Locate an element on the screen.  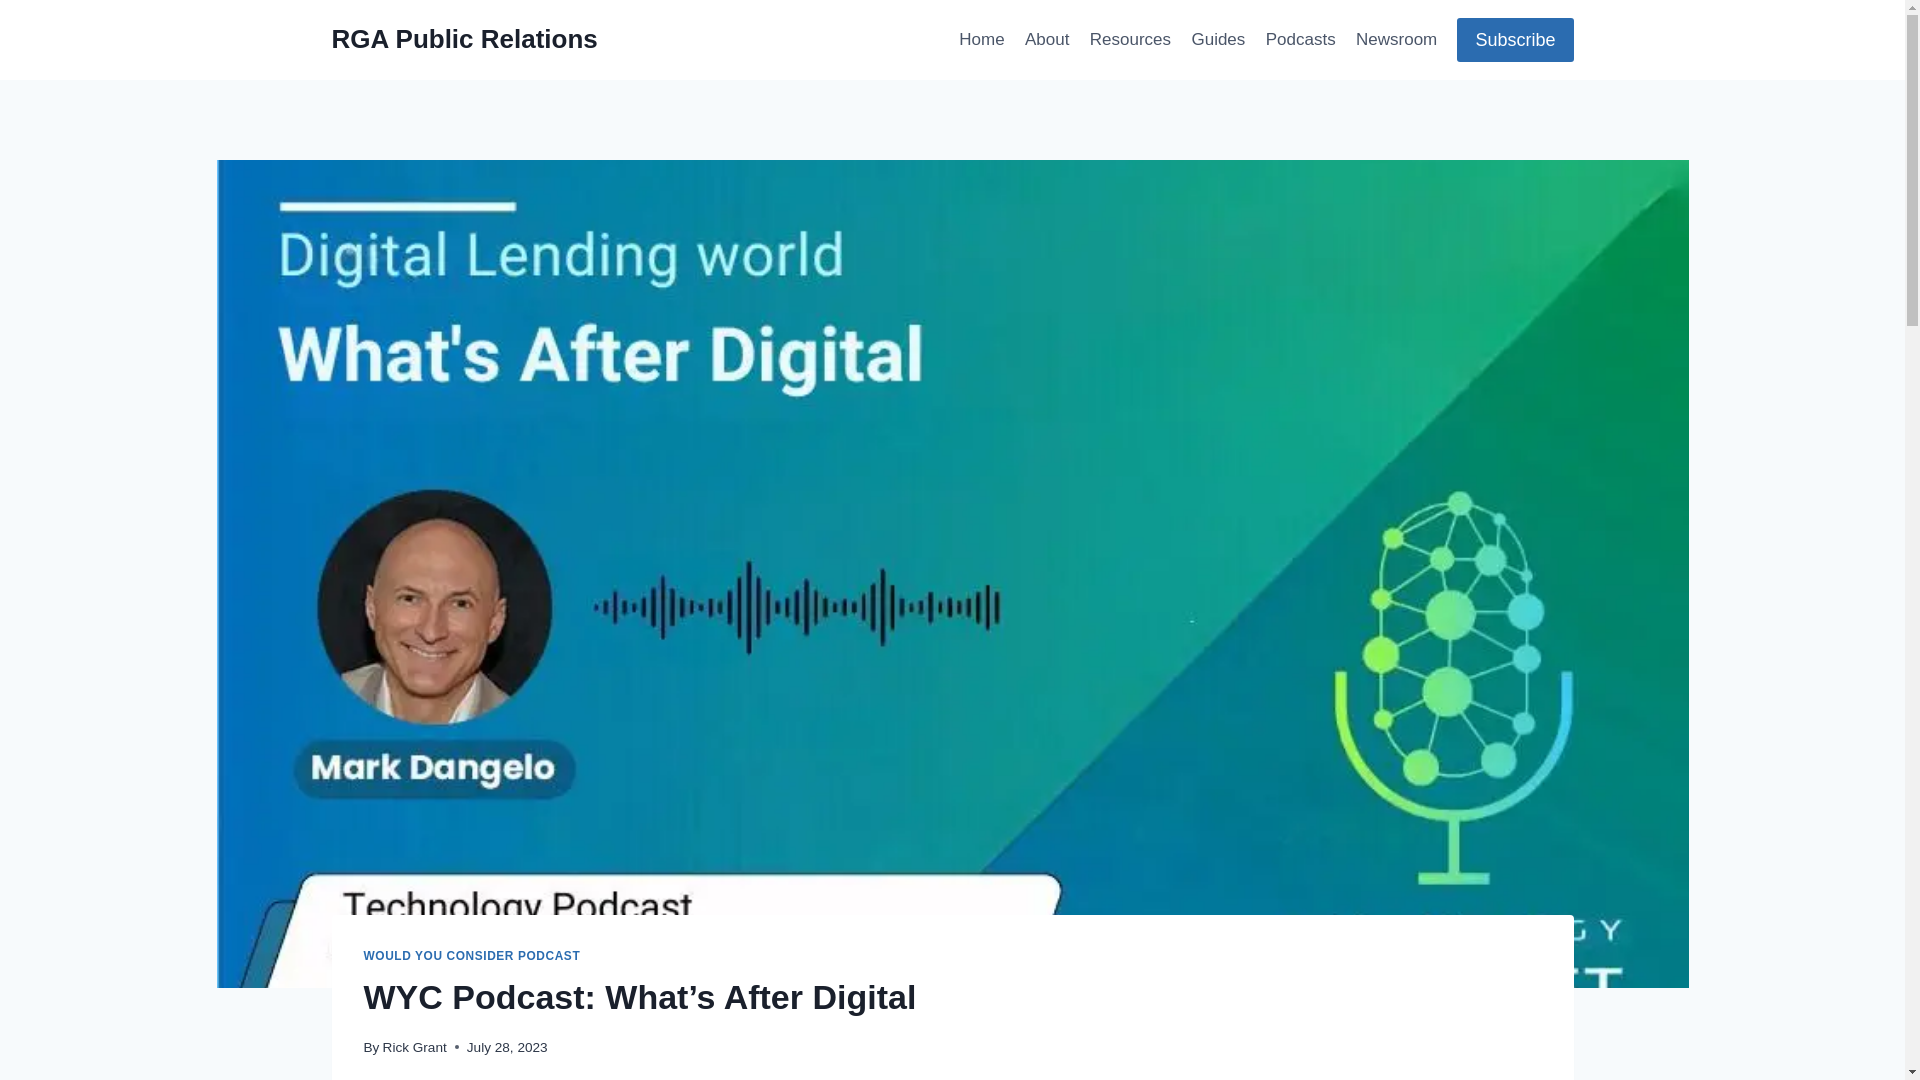
Rick Grant is located at coordinates (414, 1048).